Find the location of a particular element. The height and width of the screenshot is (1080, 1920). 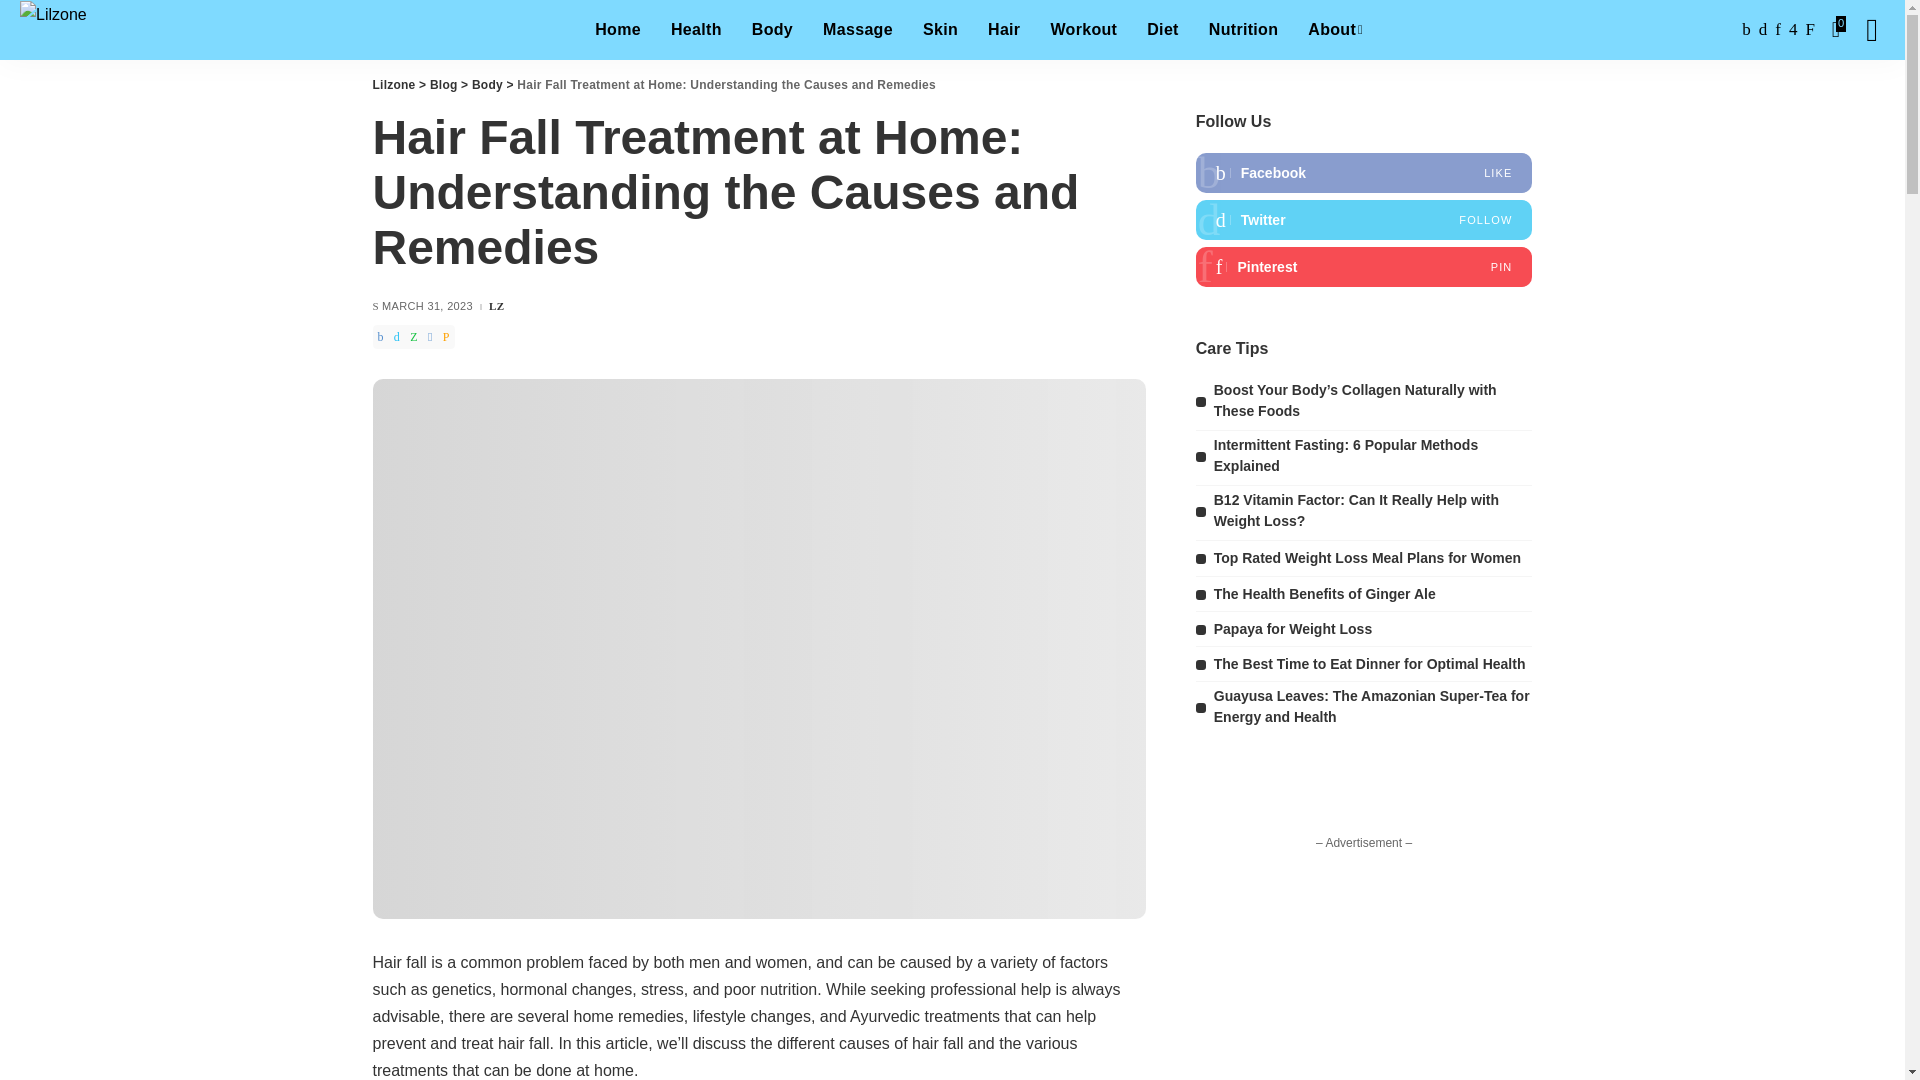

Skin is located at coordinates (940, 30).